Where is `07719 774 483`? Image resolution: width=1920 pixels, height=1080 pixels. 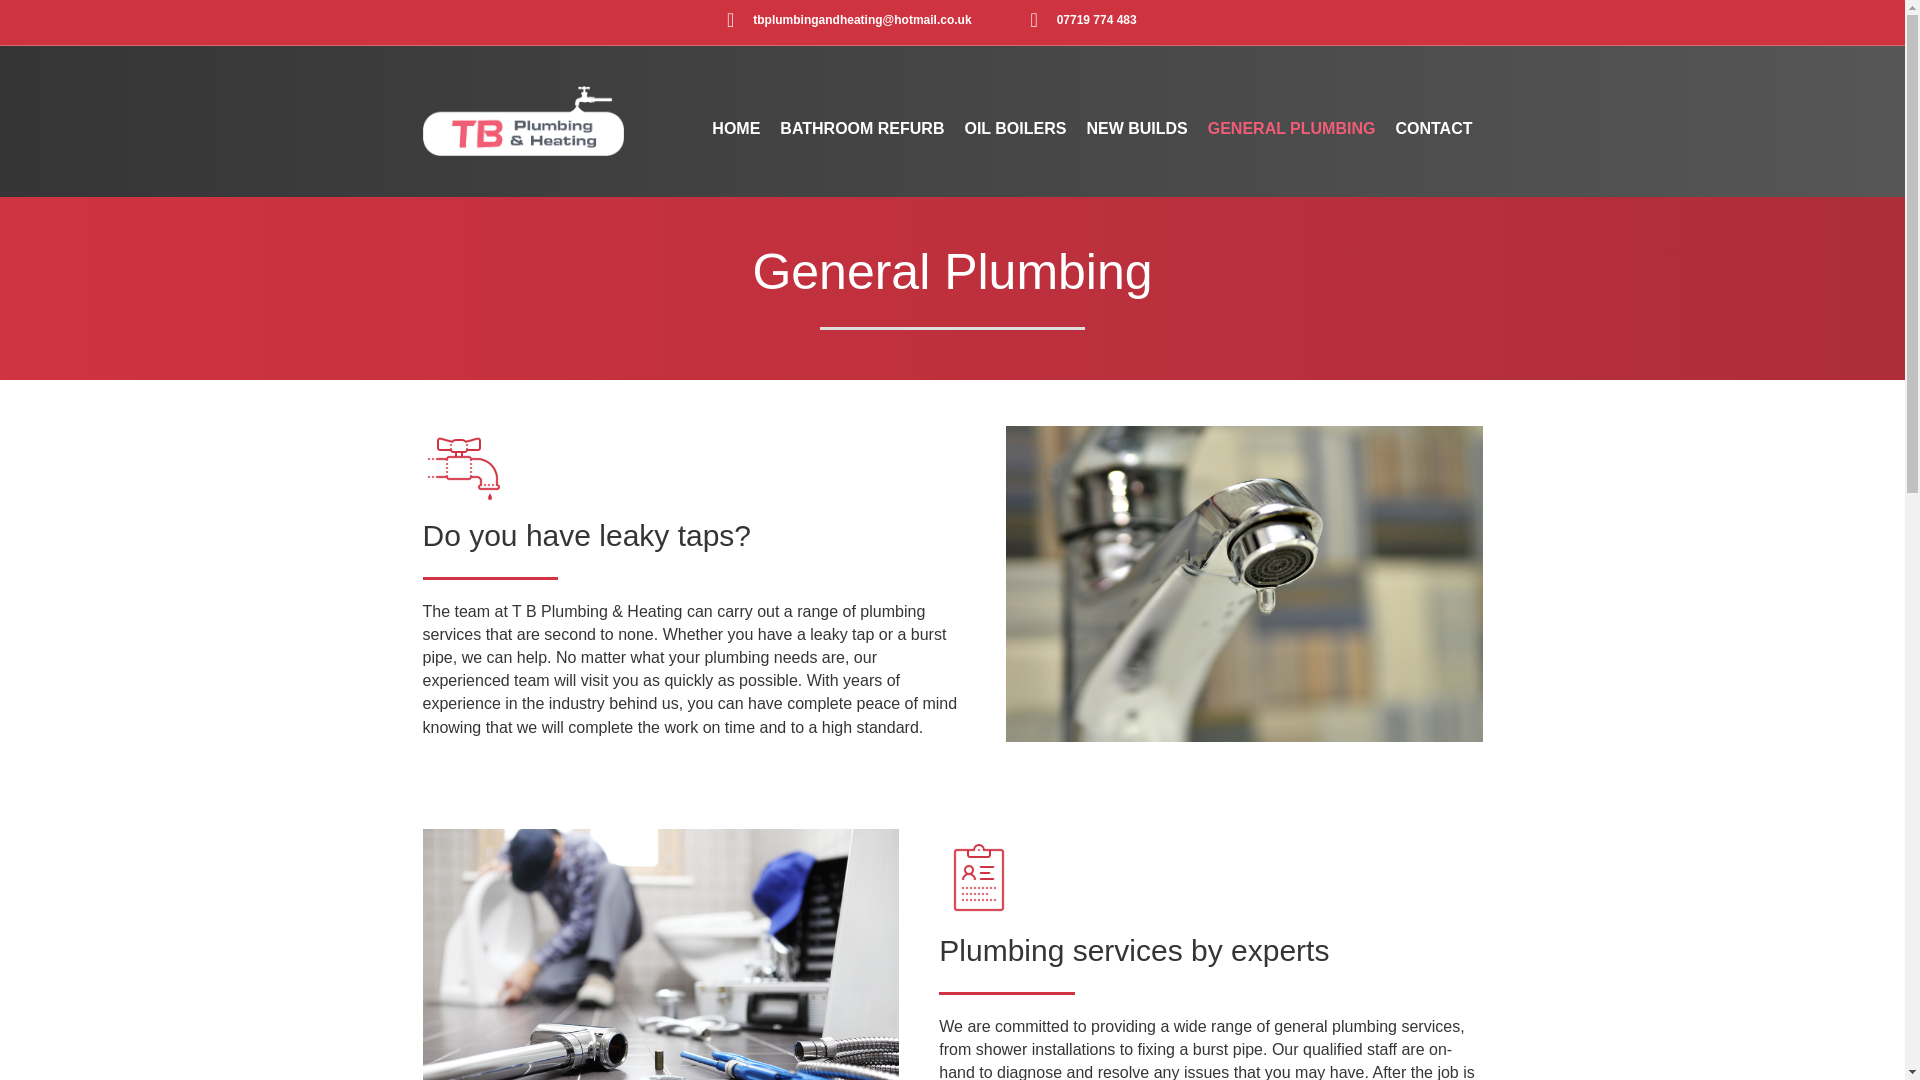
07719 774 483 is located at coordinates (1078, 20).